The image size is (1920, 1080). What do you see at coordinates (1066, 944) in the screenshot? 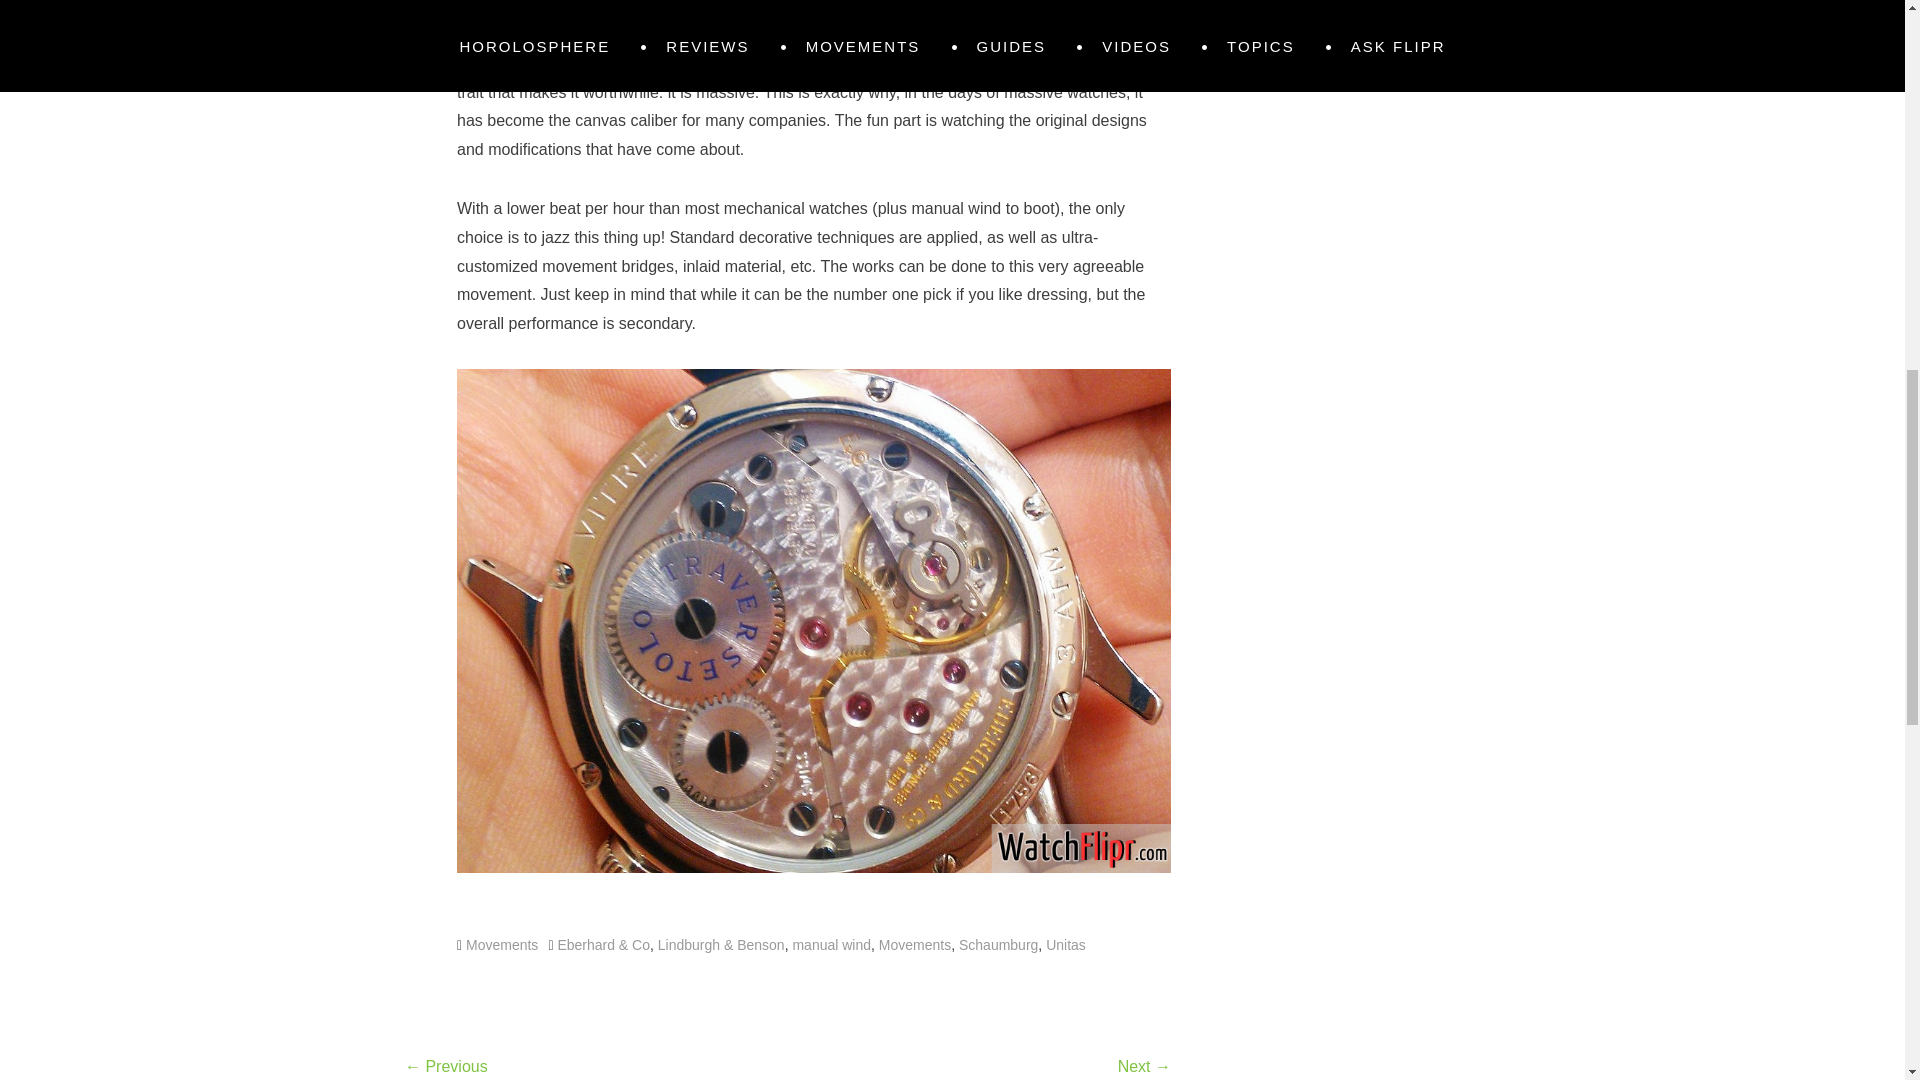
I see `Unitas` at bounding box center [1066, 944].